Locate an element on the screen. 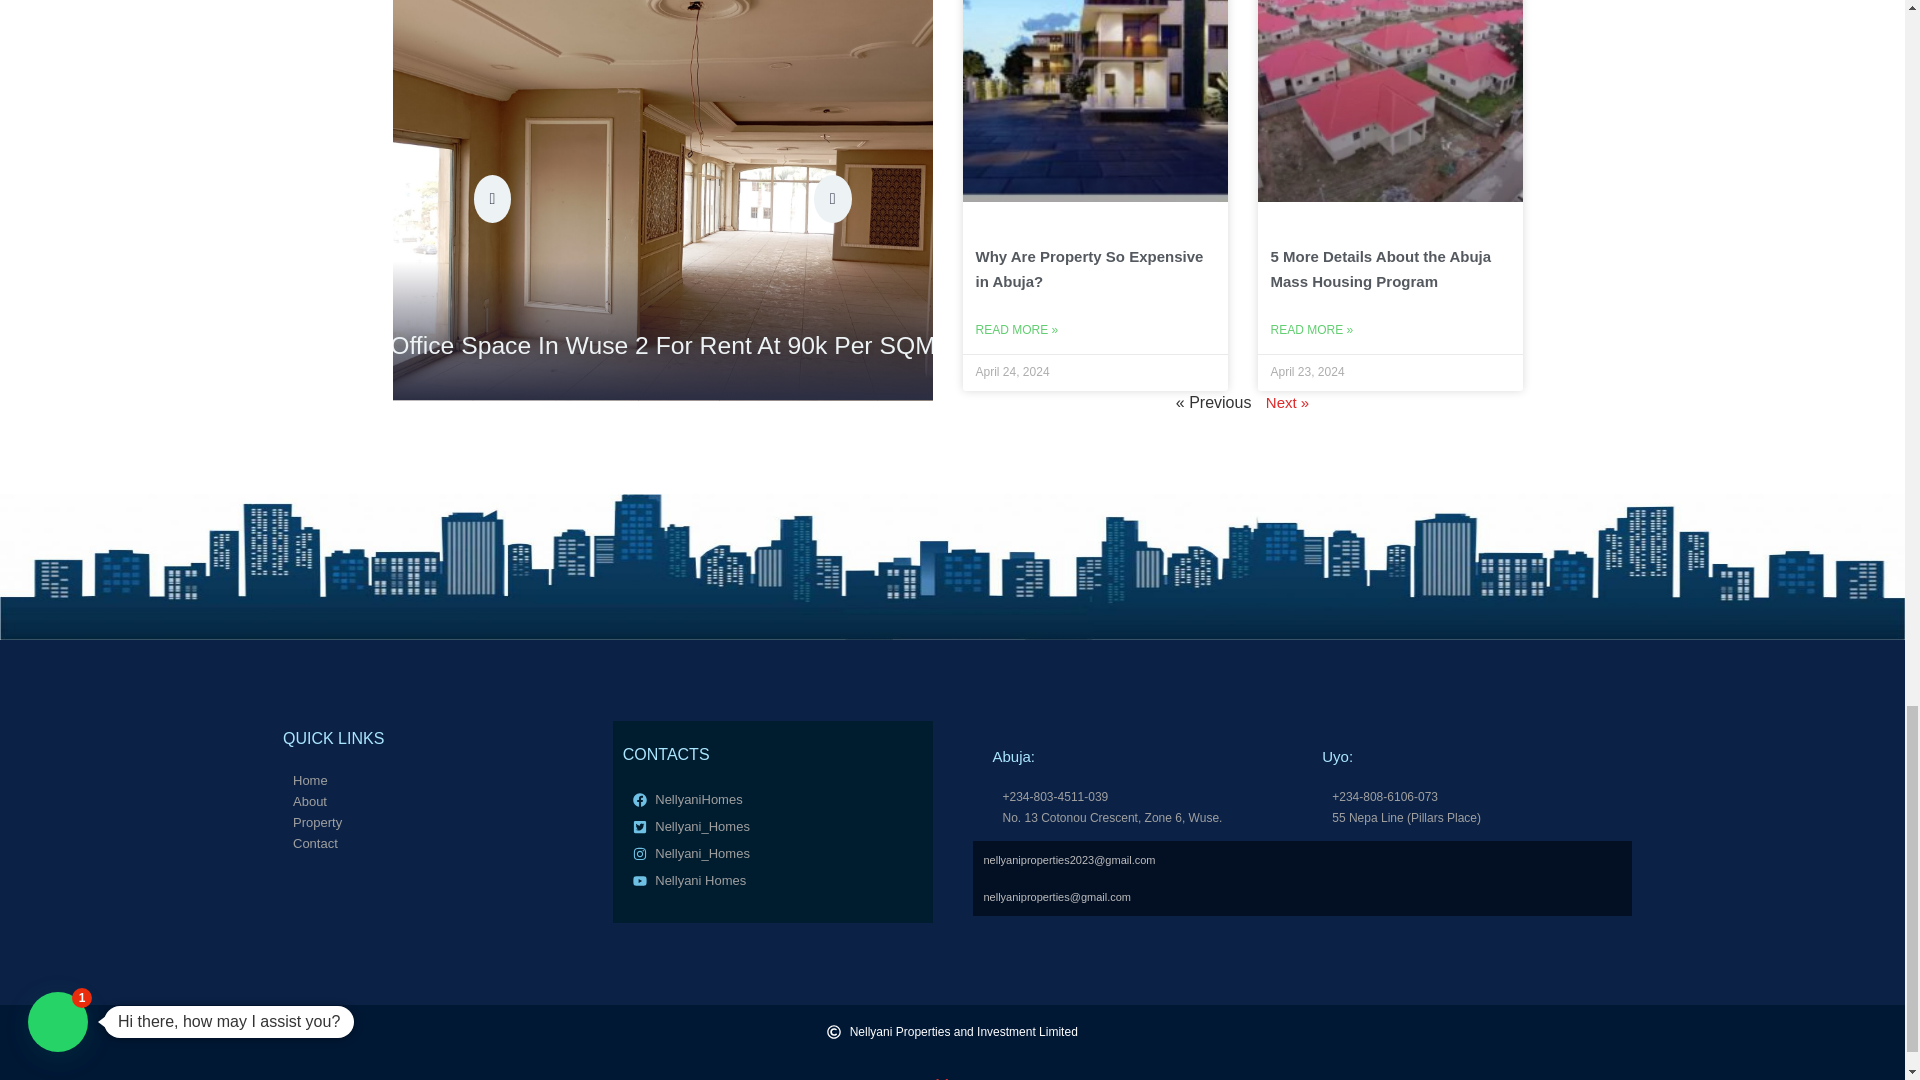 The width and height of the screenshot is (1920, 1080). 5 More Details About the Abuja Mass Housing Program is located at coordinates (1380, 269).